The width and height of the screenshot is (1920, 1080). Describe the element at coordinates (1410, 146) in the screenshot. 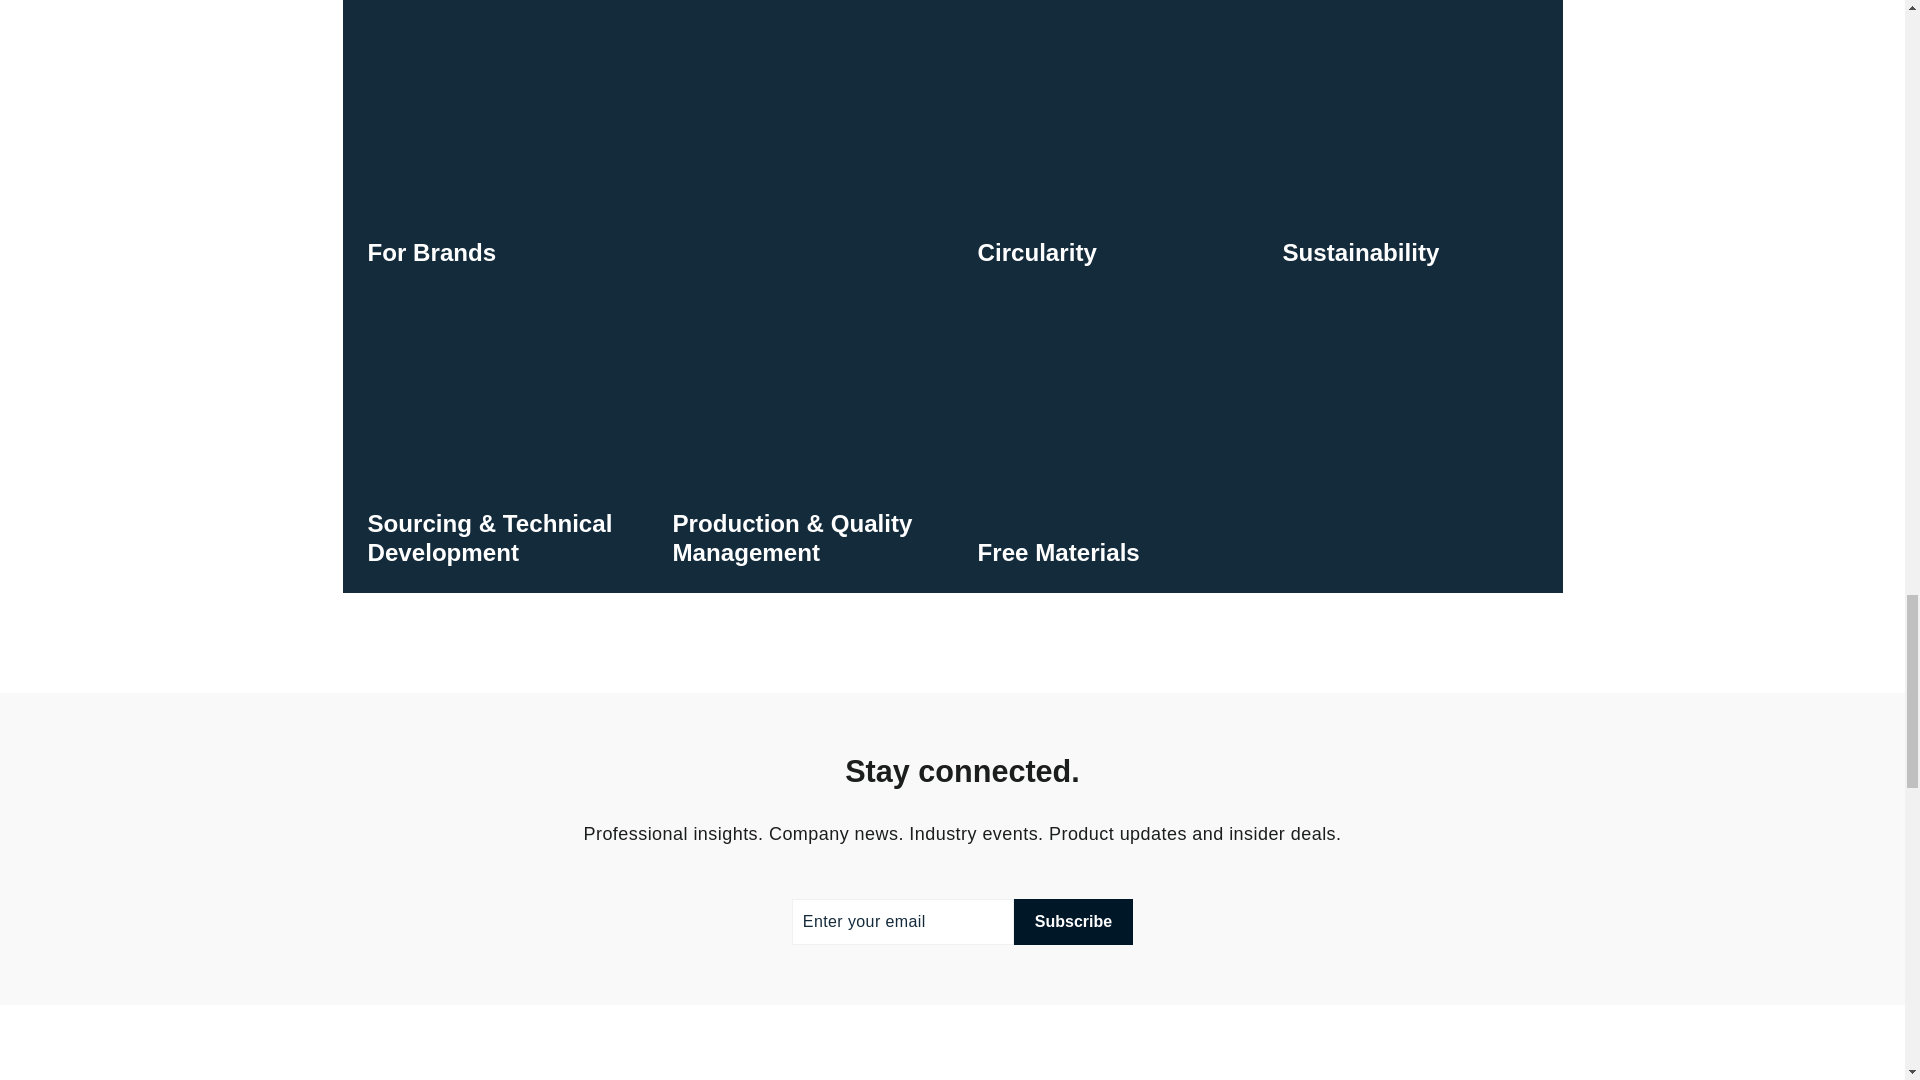

I see `Sustainability` at that location.